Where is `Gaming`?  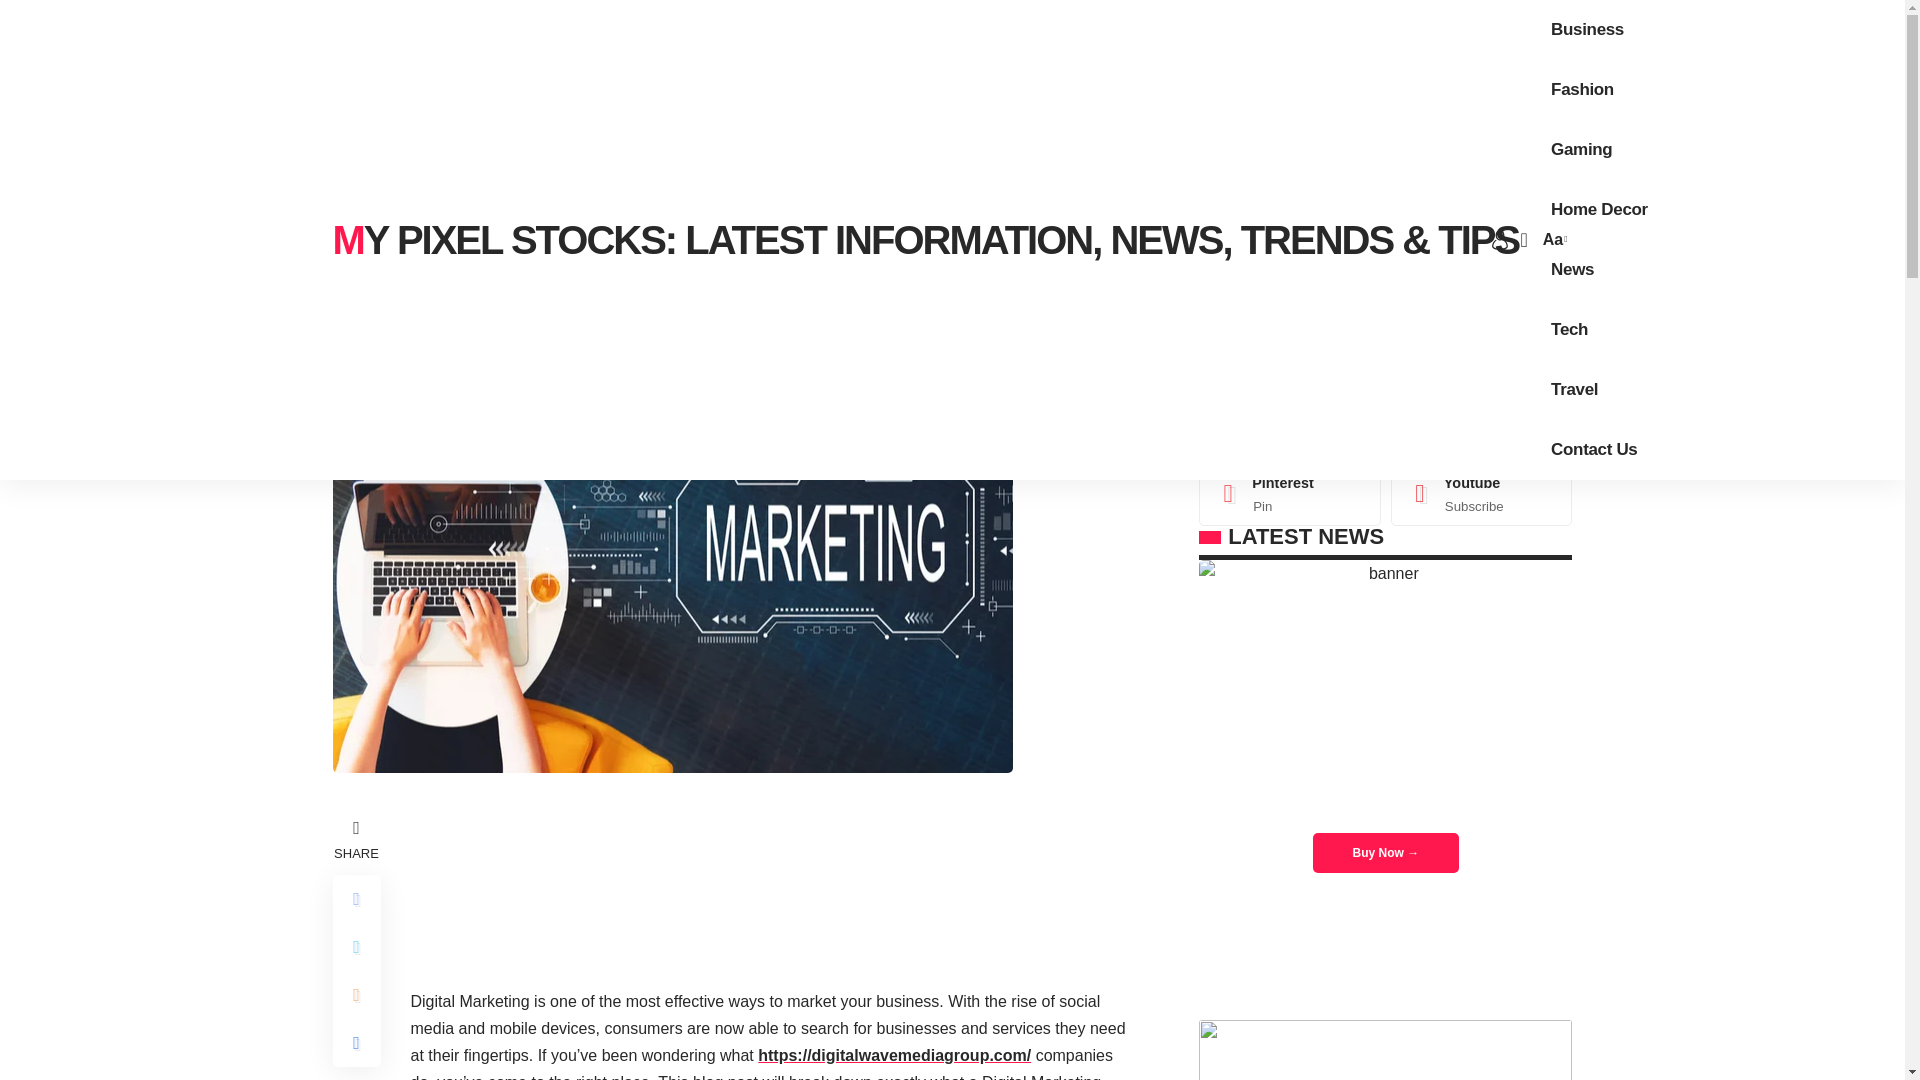 Gaming is located at coordinates (1582, 150).